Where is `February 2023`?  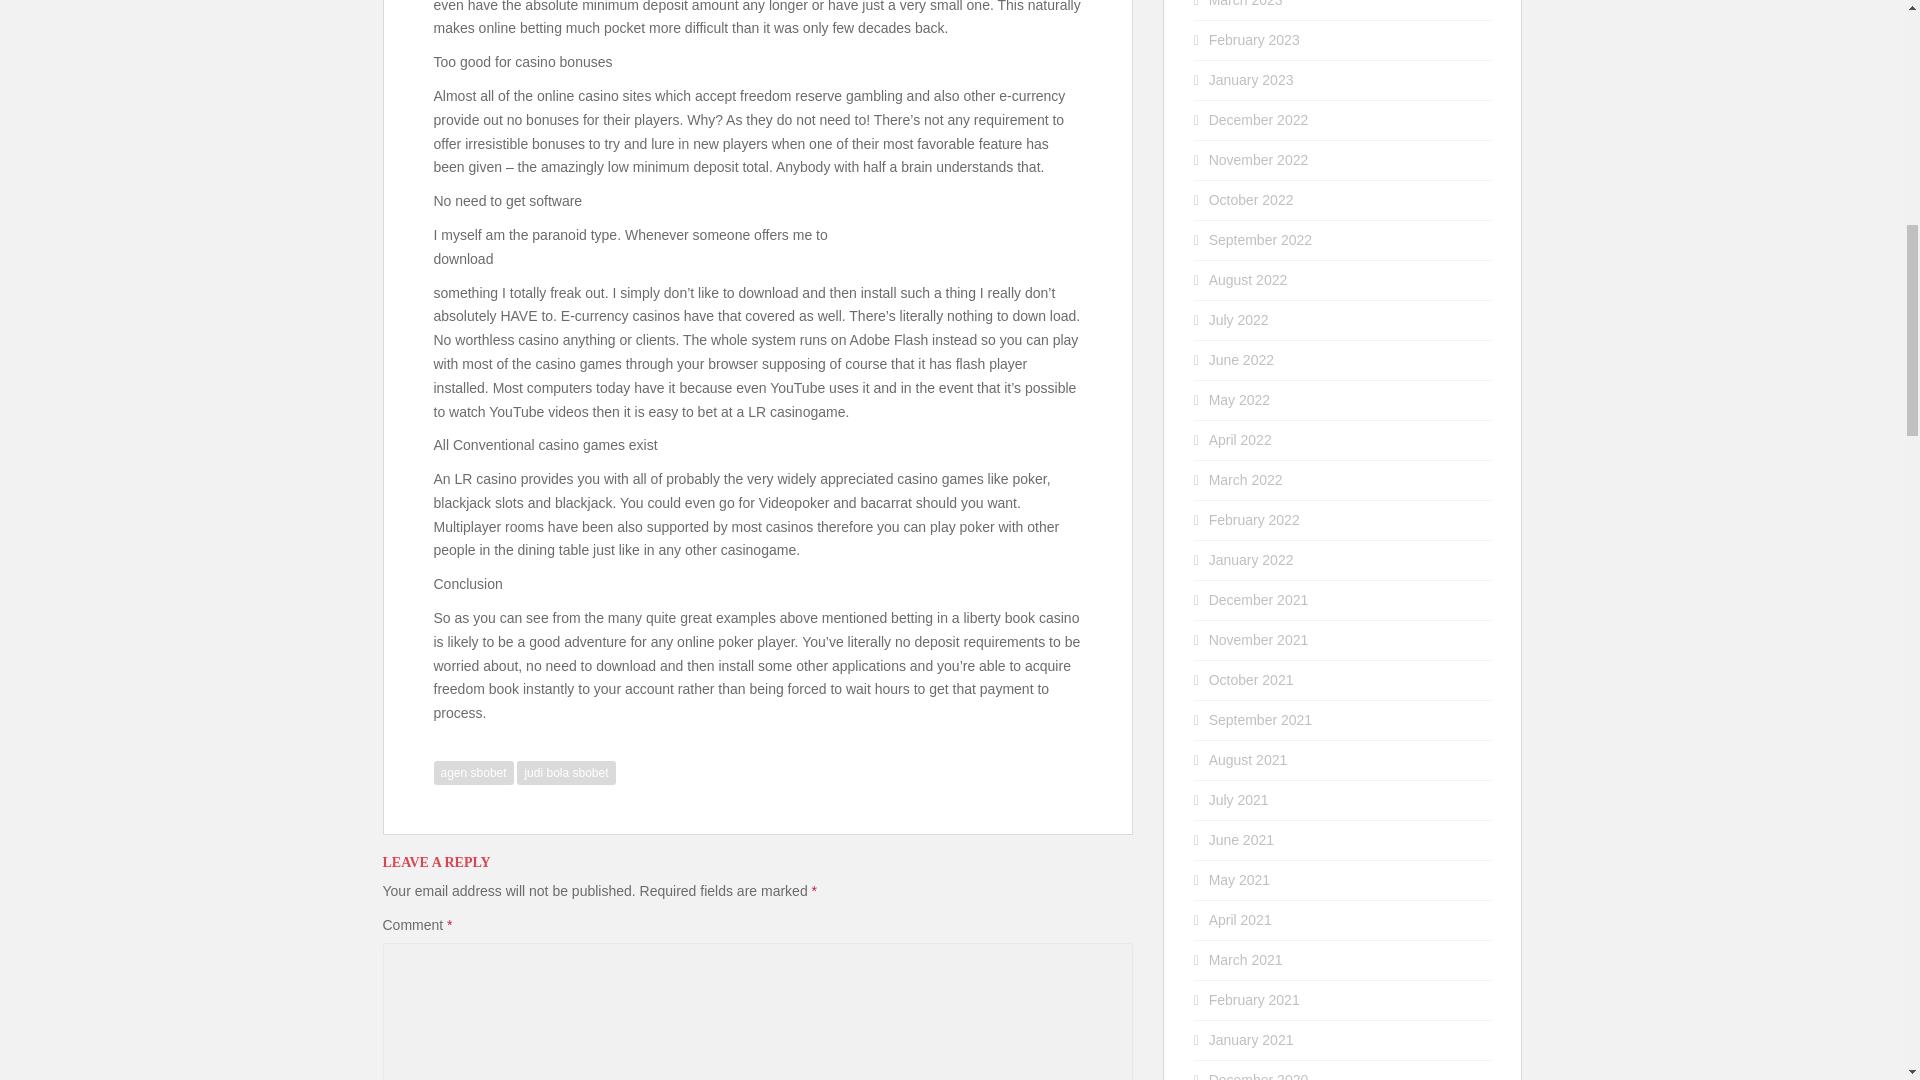 February 2023 is located at coordinates (1254, 40).